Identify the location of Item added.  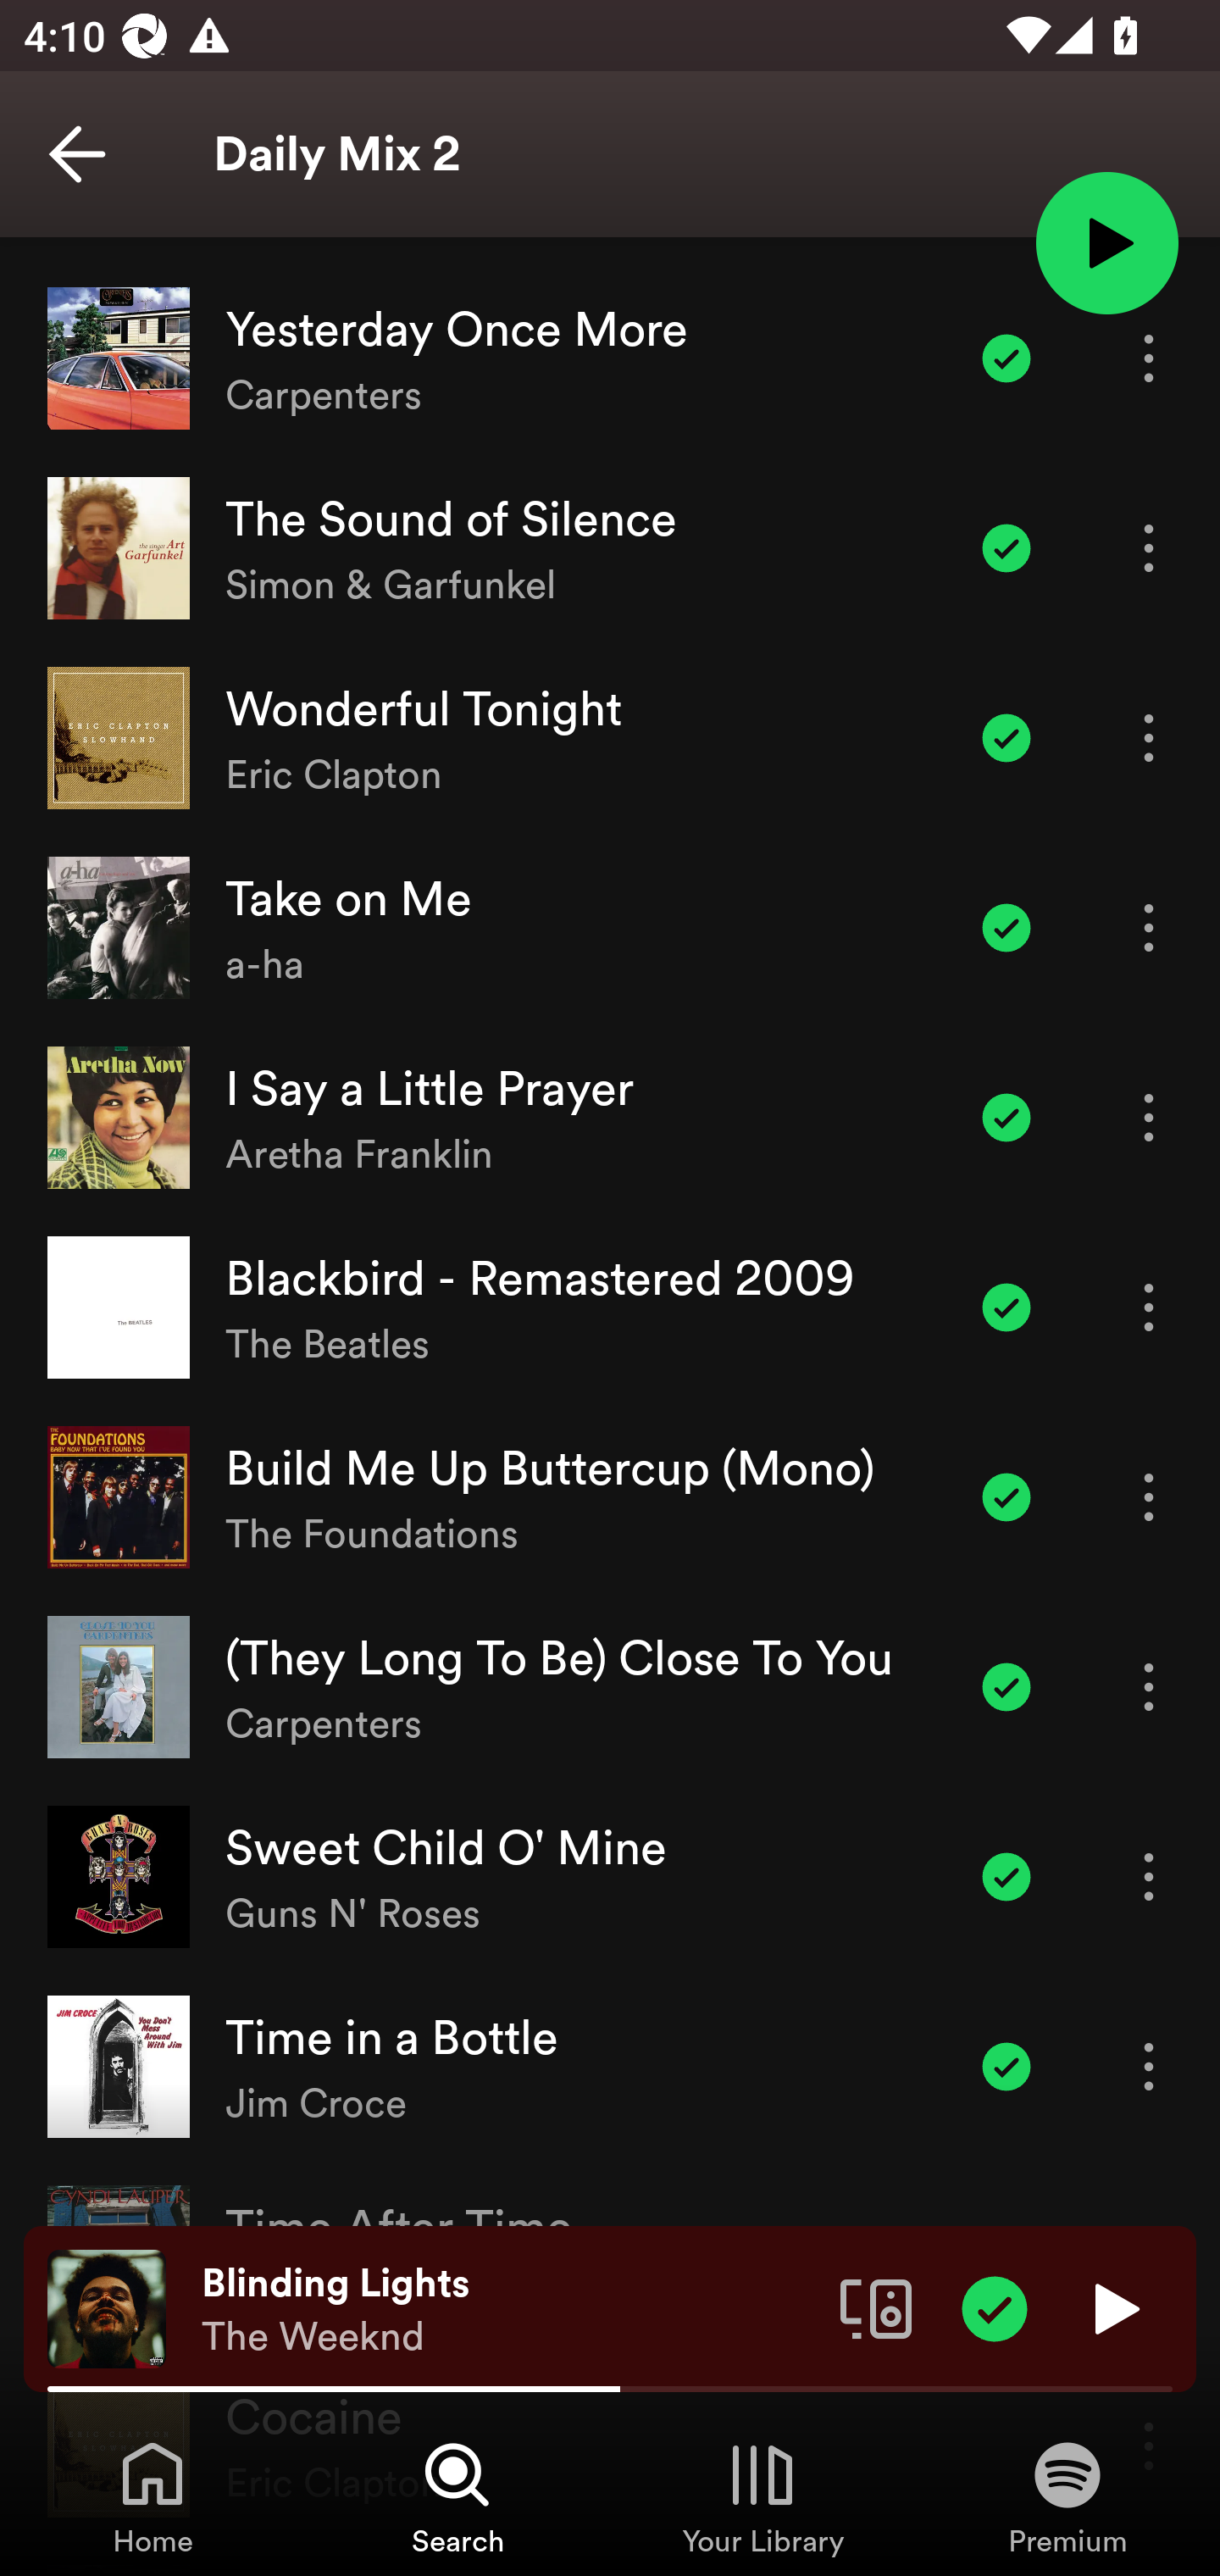
(1006, 547).